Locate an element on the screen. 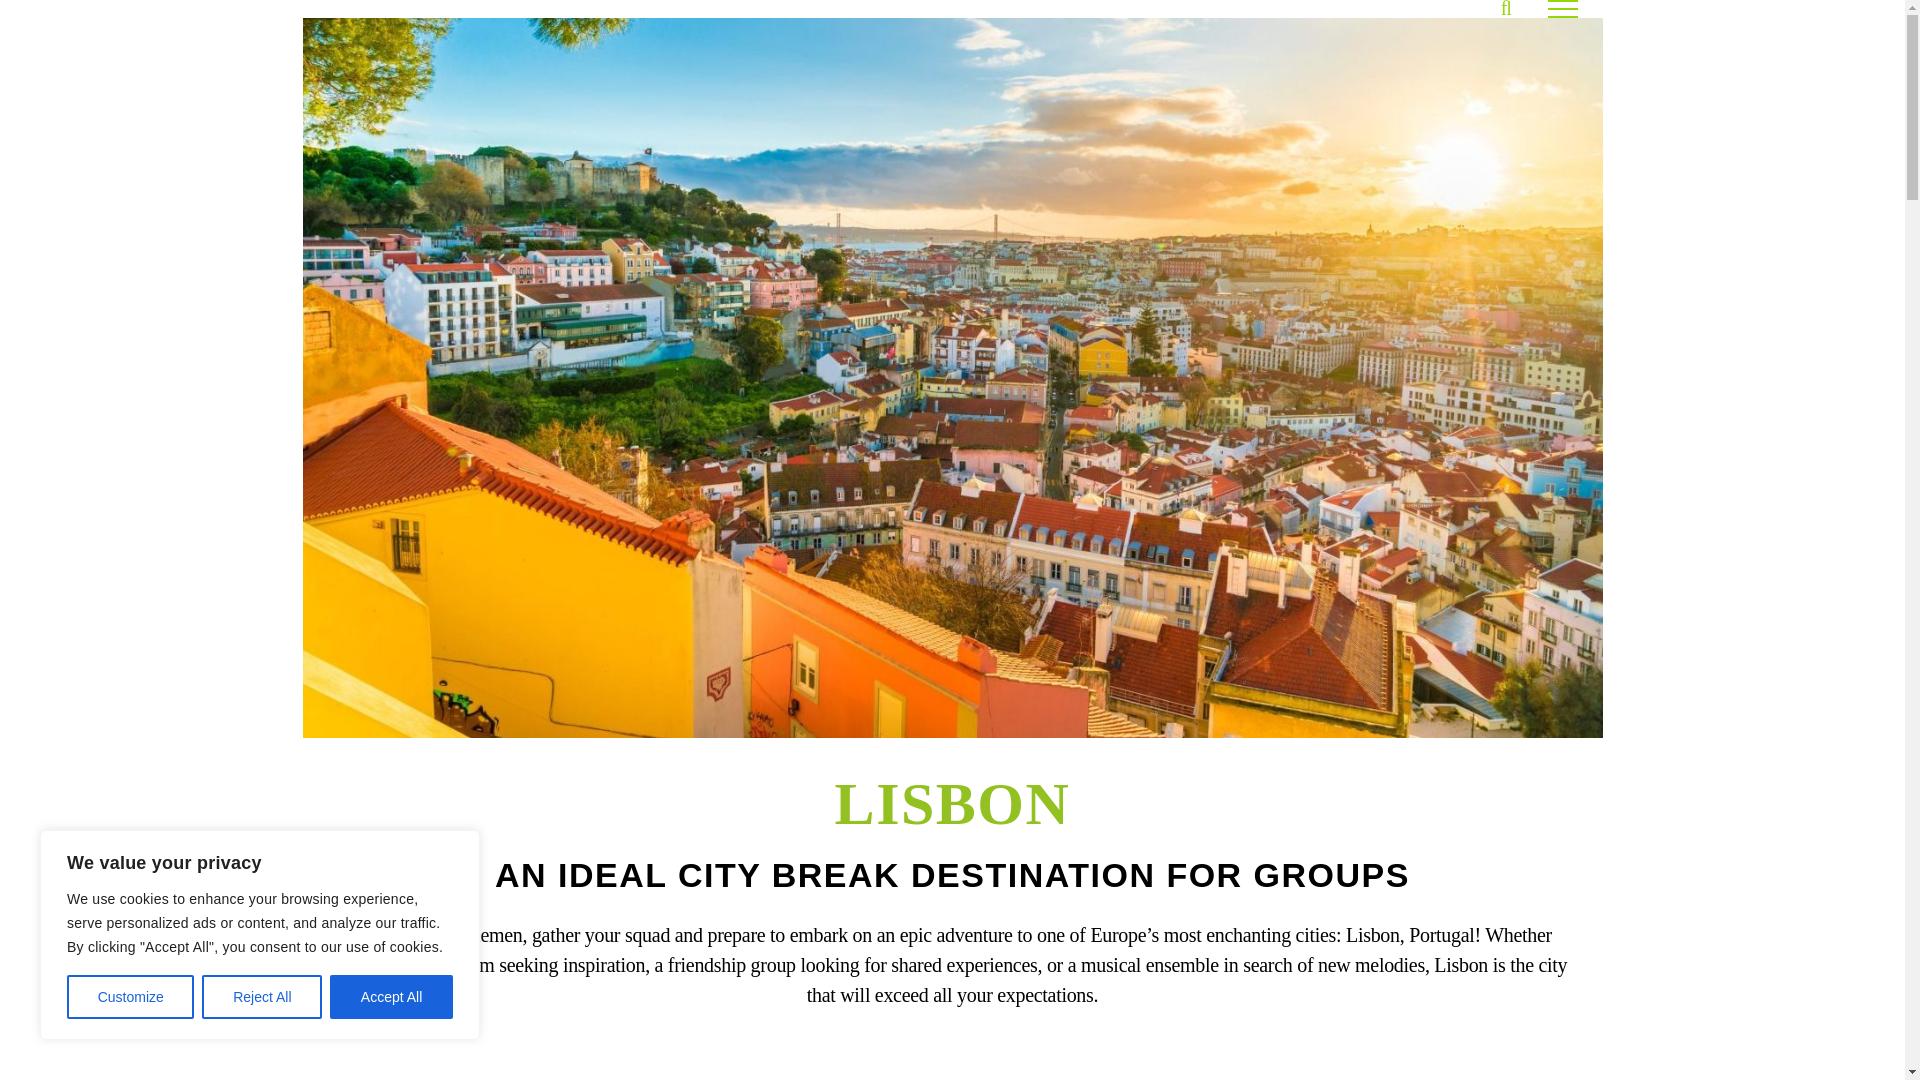 Image resolution: width=1920 pixels, height=1080 pixels. Reject All is located at coordinates (262, 997).